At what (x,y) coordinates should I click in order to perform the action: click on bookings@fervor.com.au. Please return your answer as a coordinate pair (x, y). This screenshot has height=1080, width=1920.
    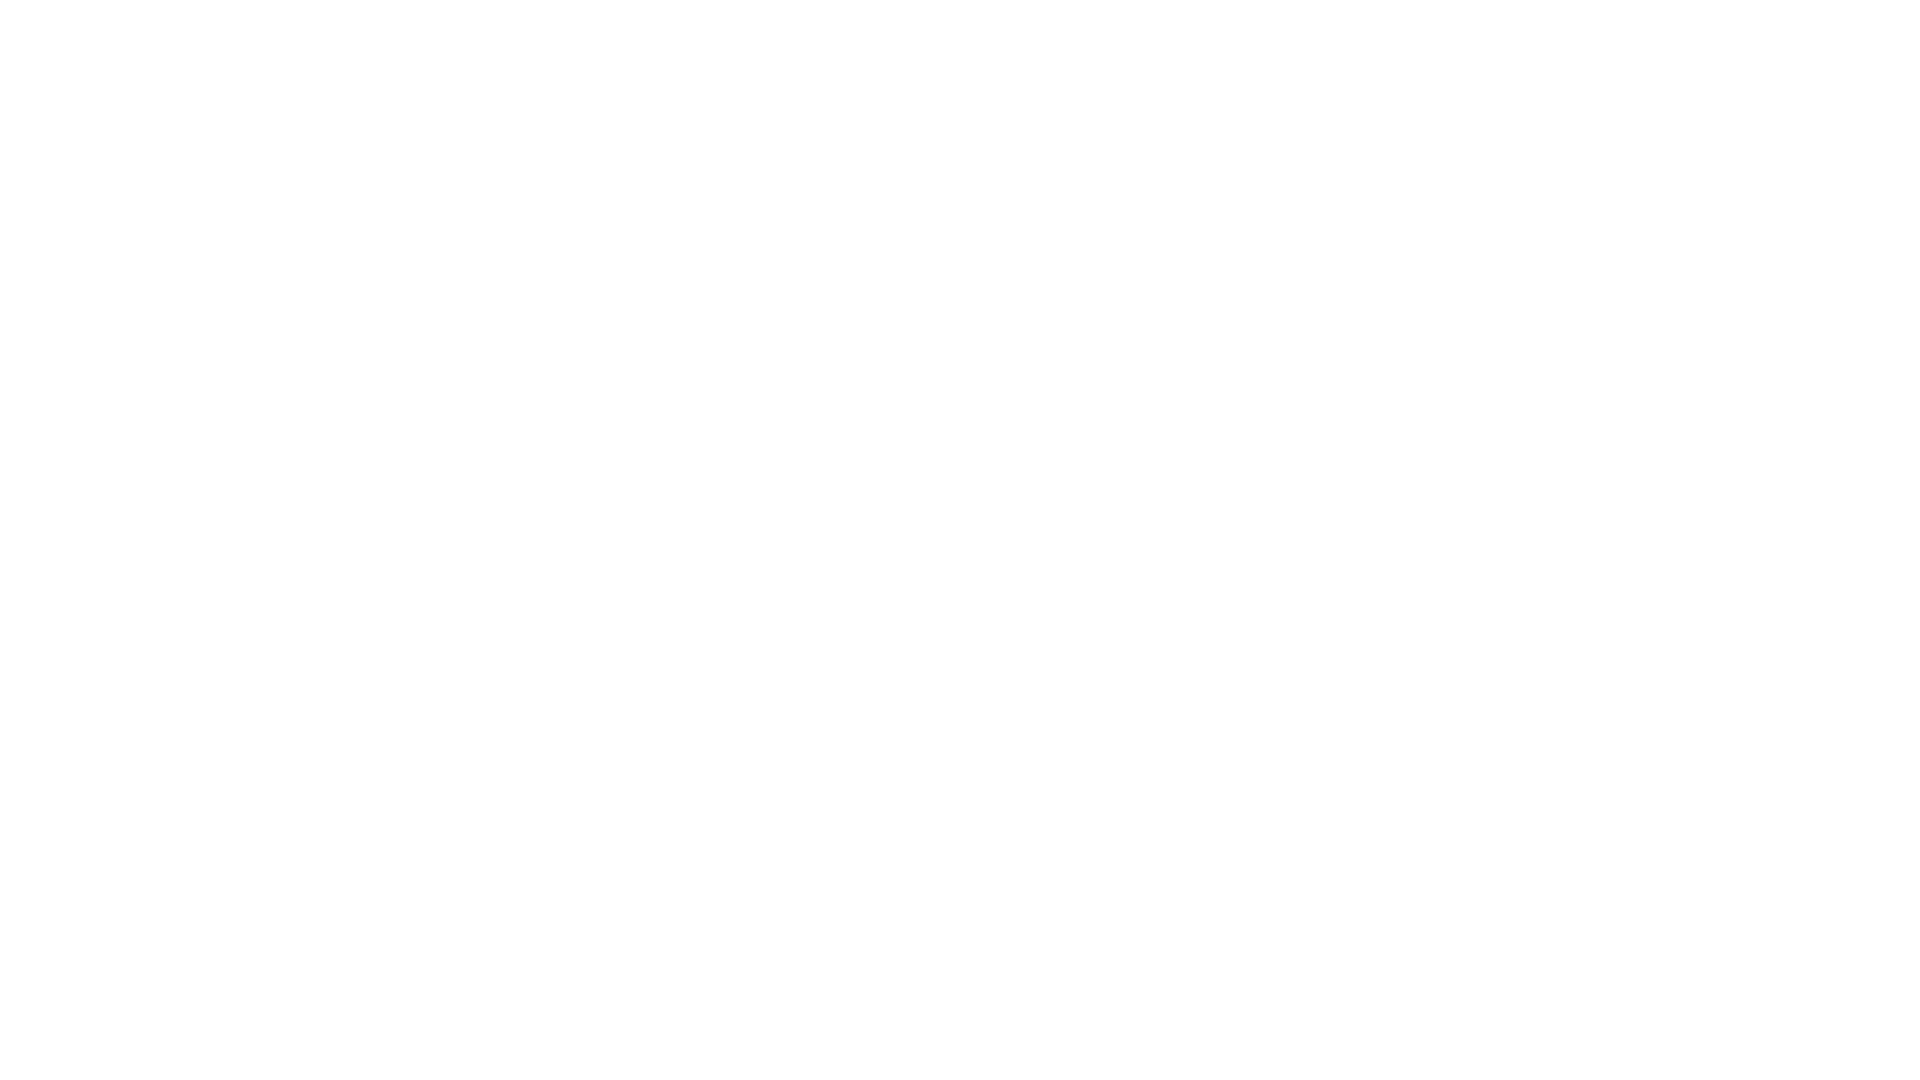
    Looking at the image, I should click on (1214, 701).